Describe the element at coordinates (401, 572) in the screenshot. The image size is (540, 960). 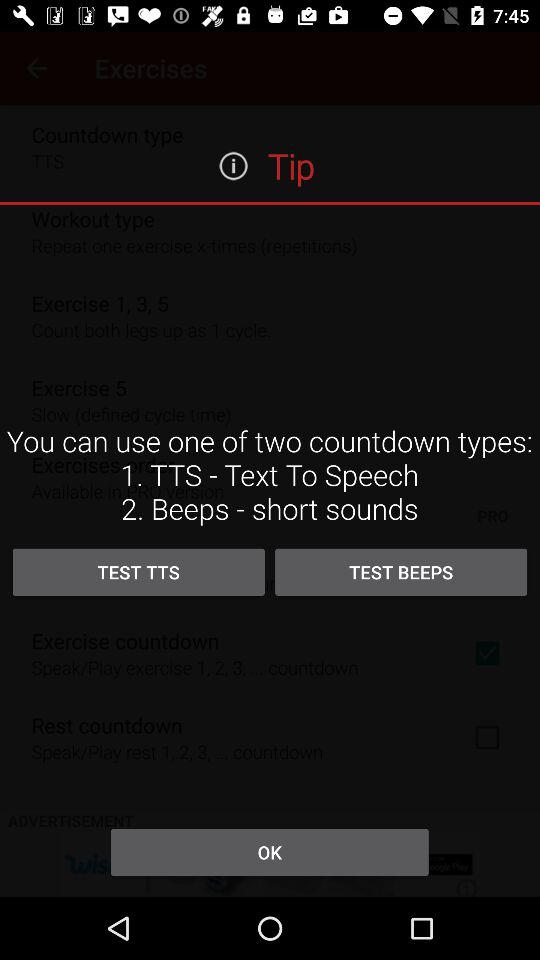
I see `turn on the item above the ok` at that location.